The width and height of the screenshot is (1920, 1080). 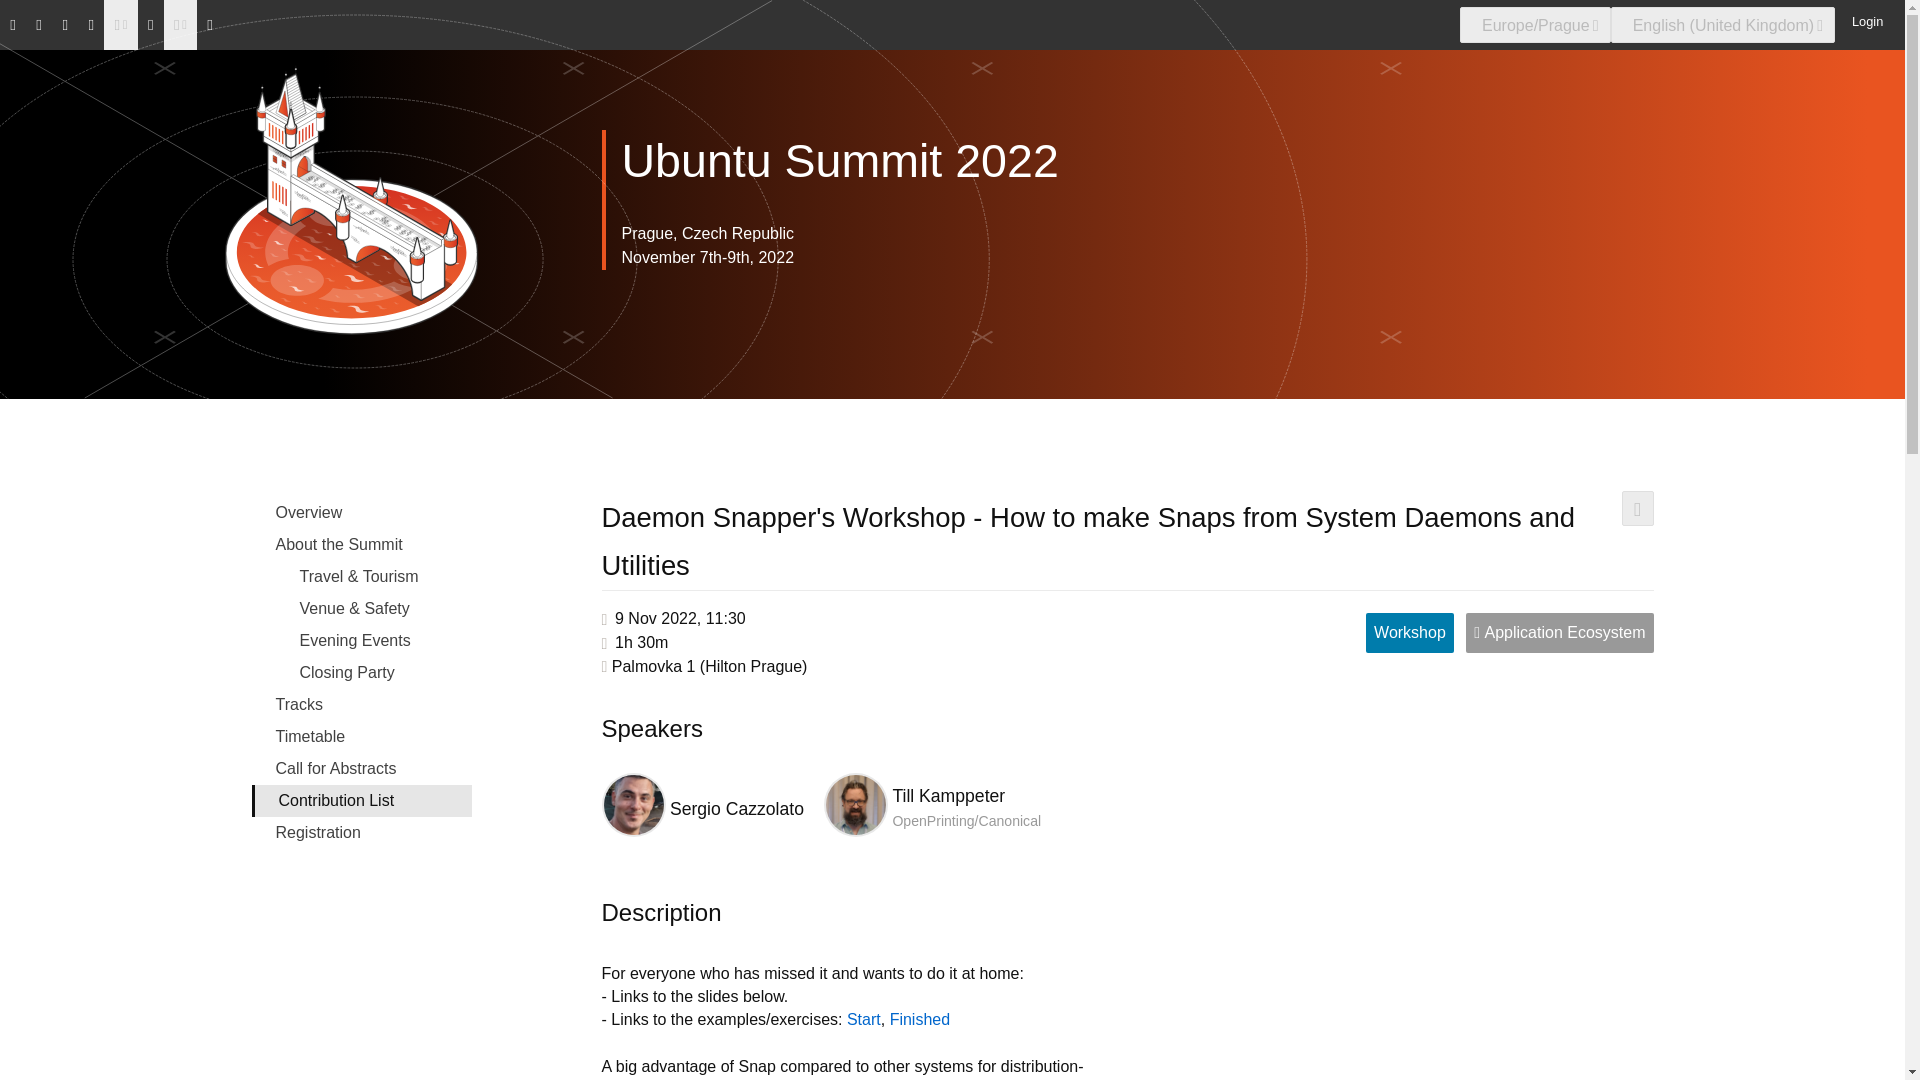 What do you see at coordinates (641, 642) in the screenshot?
I see `Duration` at bounding box center [641, 642].